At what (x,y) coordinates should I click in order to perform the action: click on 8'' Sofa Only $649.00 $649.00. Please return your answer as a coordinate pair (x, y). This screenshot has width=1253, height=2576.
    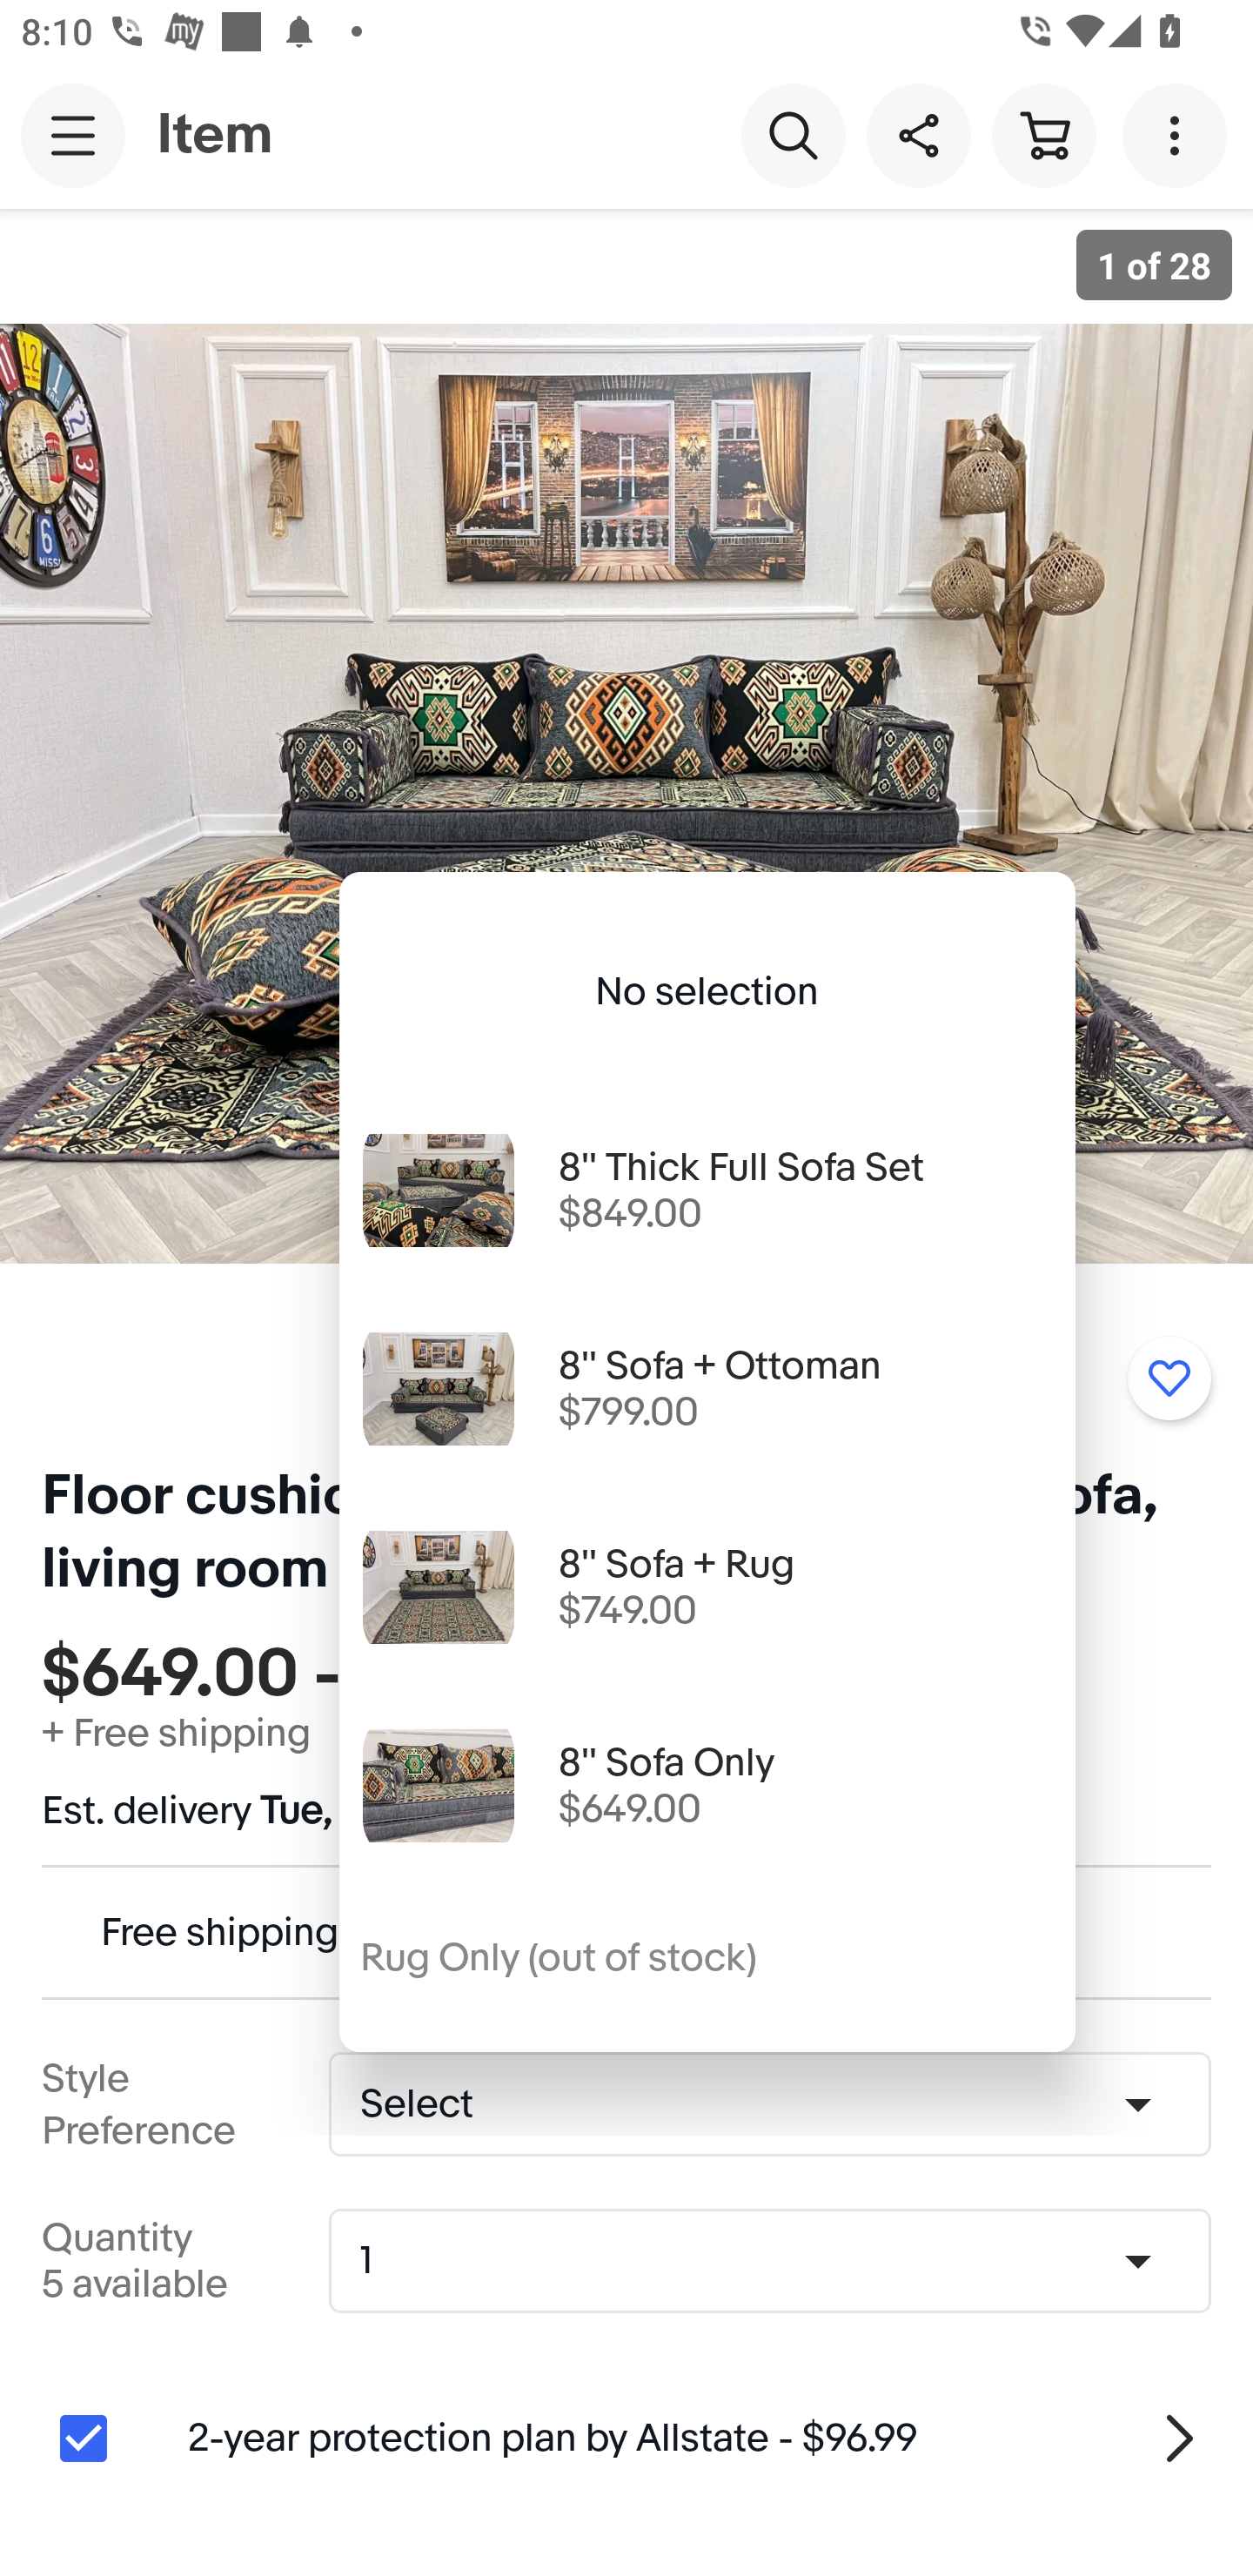
    Looking at the image, I should click on (707, 1786).